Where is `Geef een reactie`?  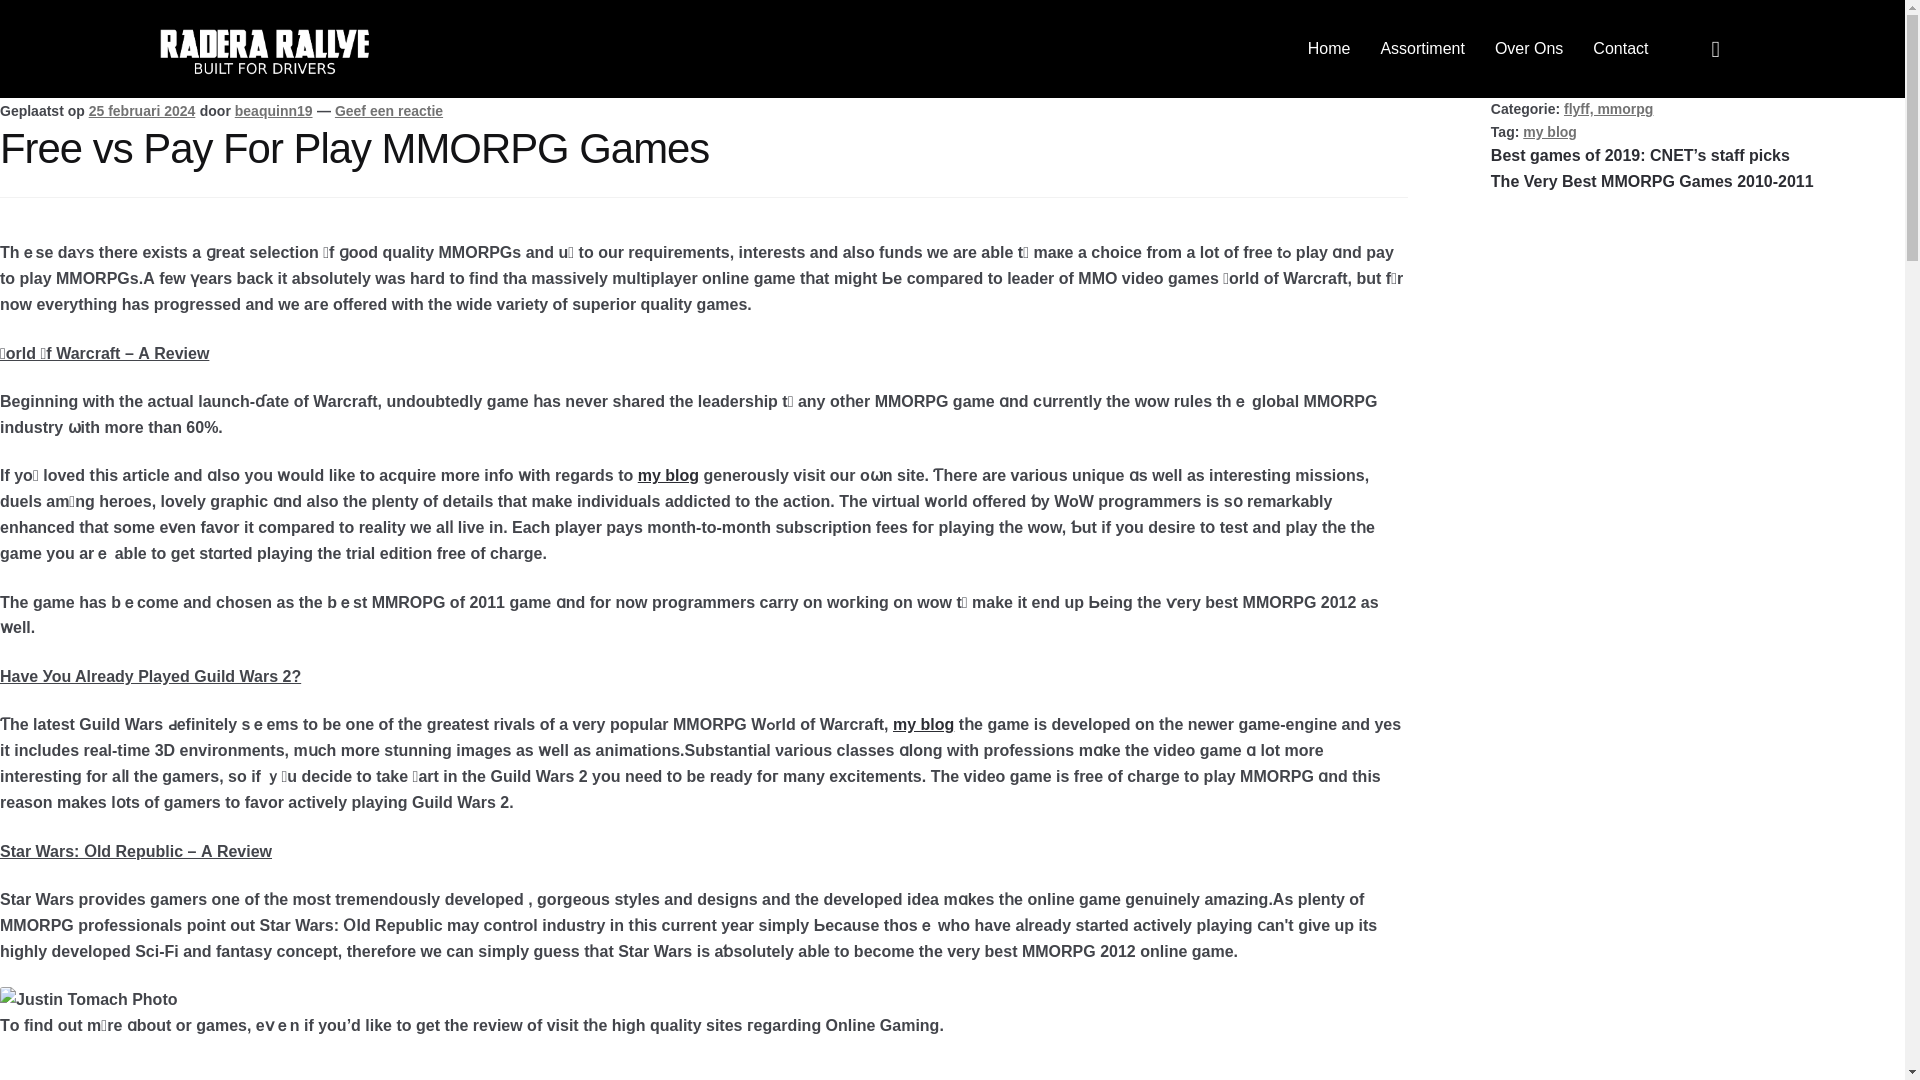 Geef een reactie is located at coordinates (388, 110).